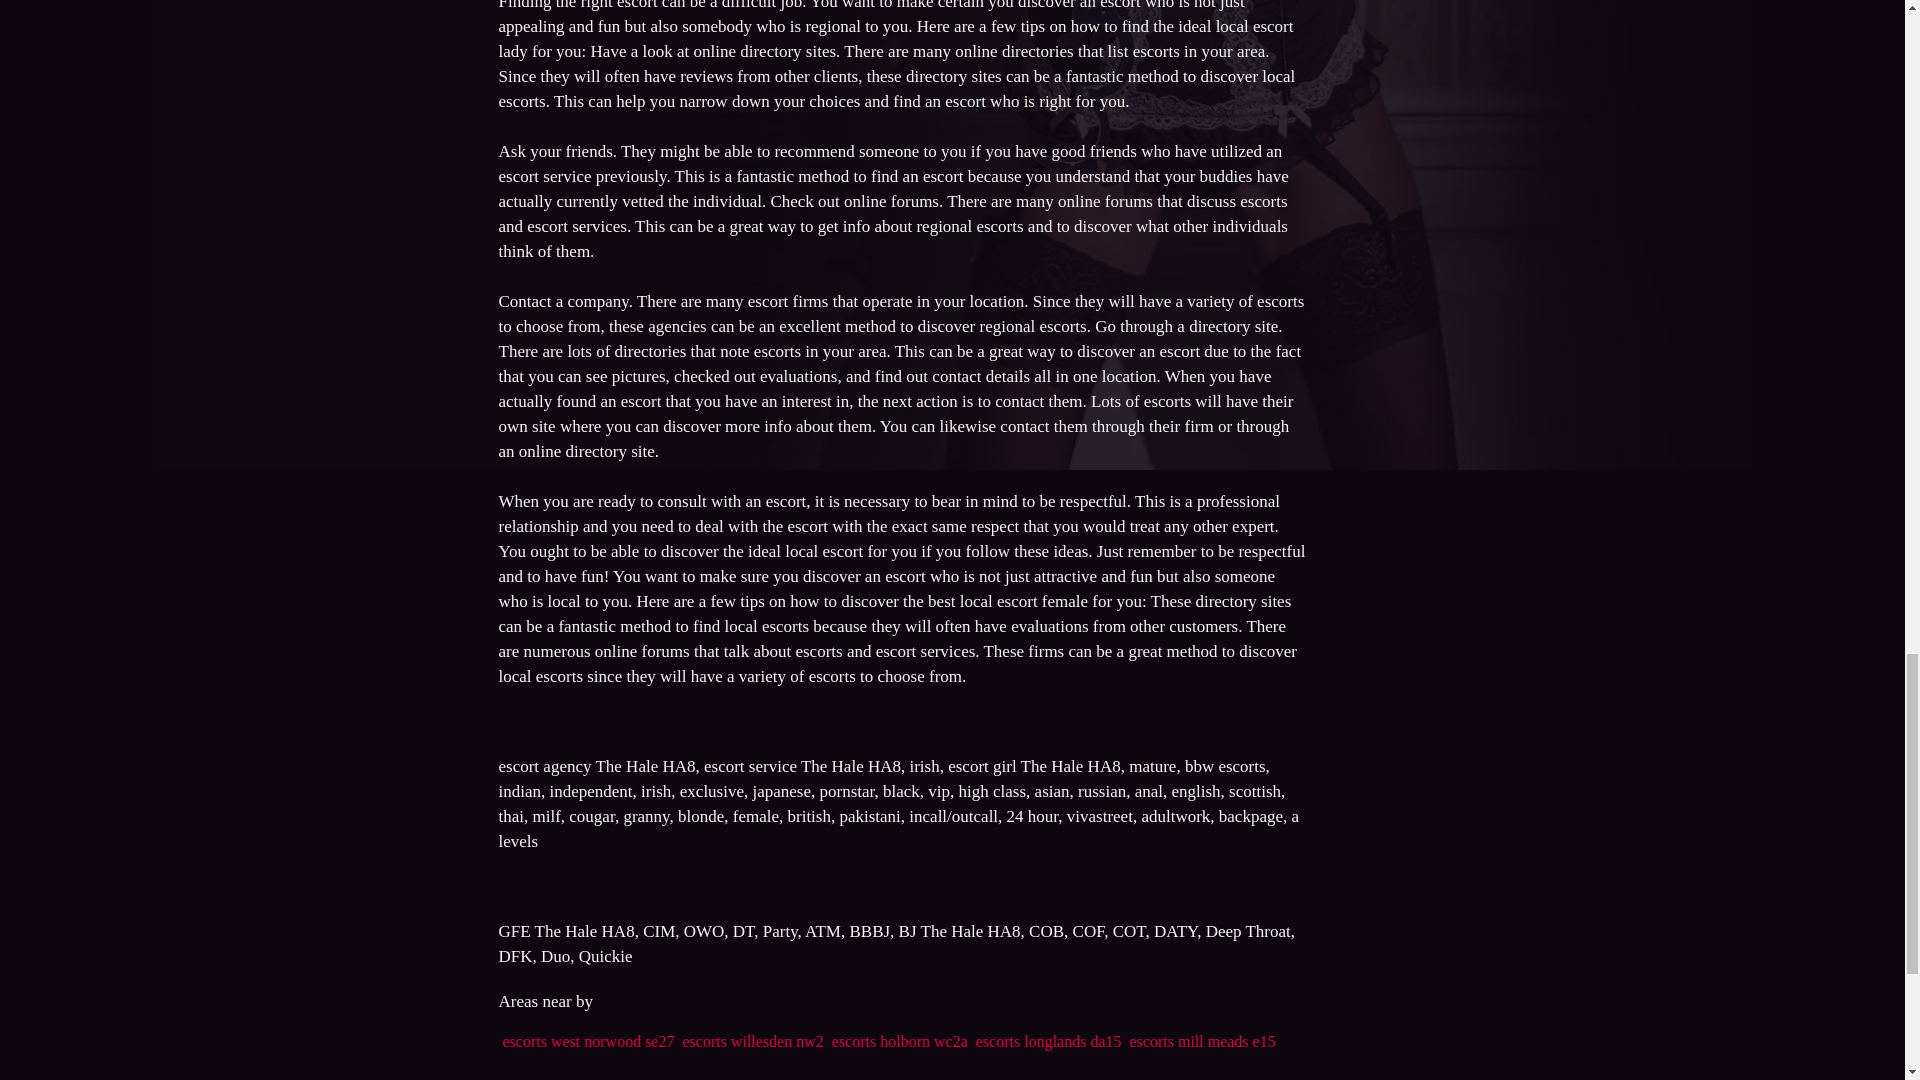 The width and height of the screenshot is (1920, 1080). What do you see at coordinates (899, 1040) in the screenshot?
I see `escorts holborn wc2a` at bounding box center [899, 1040].